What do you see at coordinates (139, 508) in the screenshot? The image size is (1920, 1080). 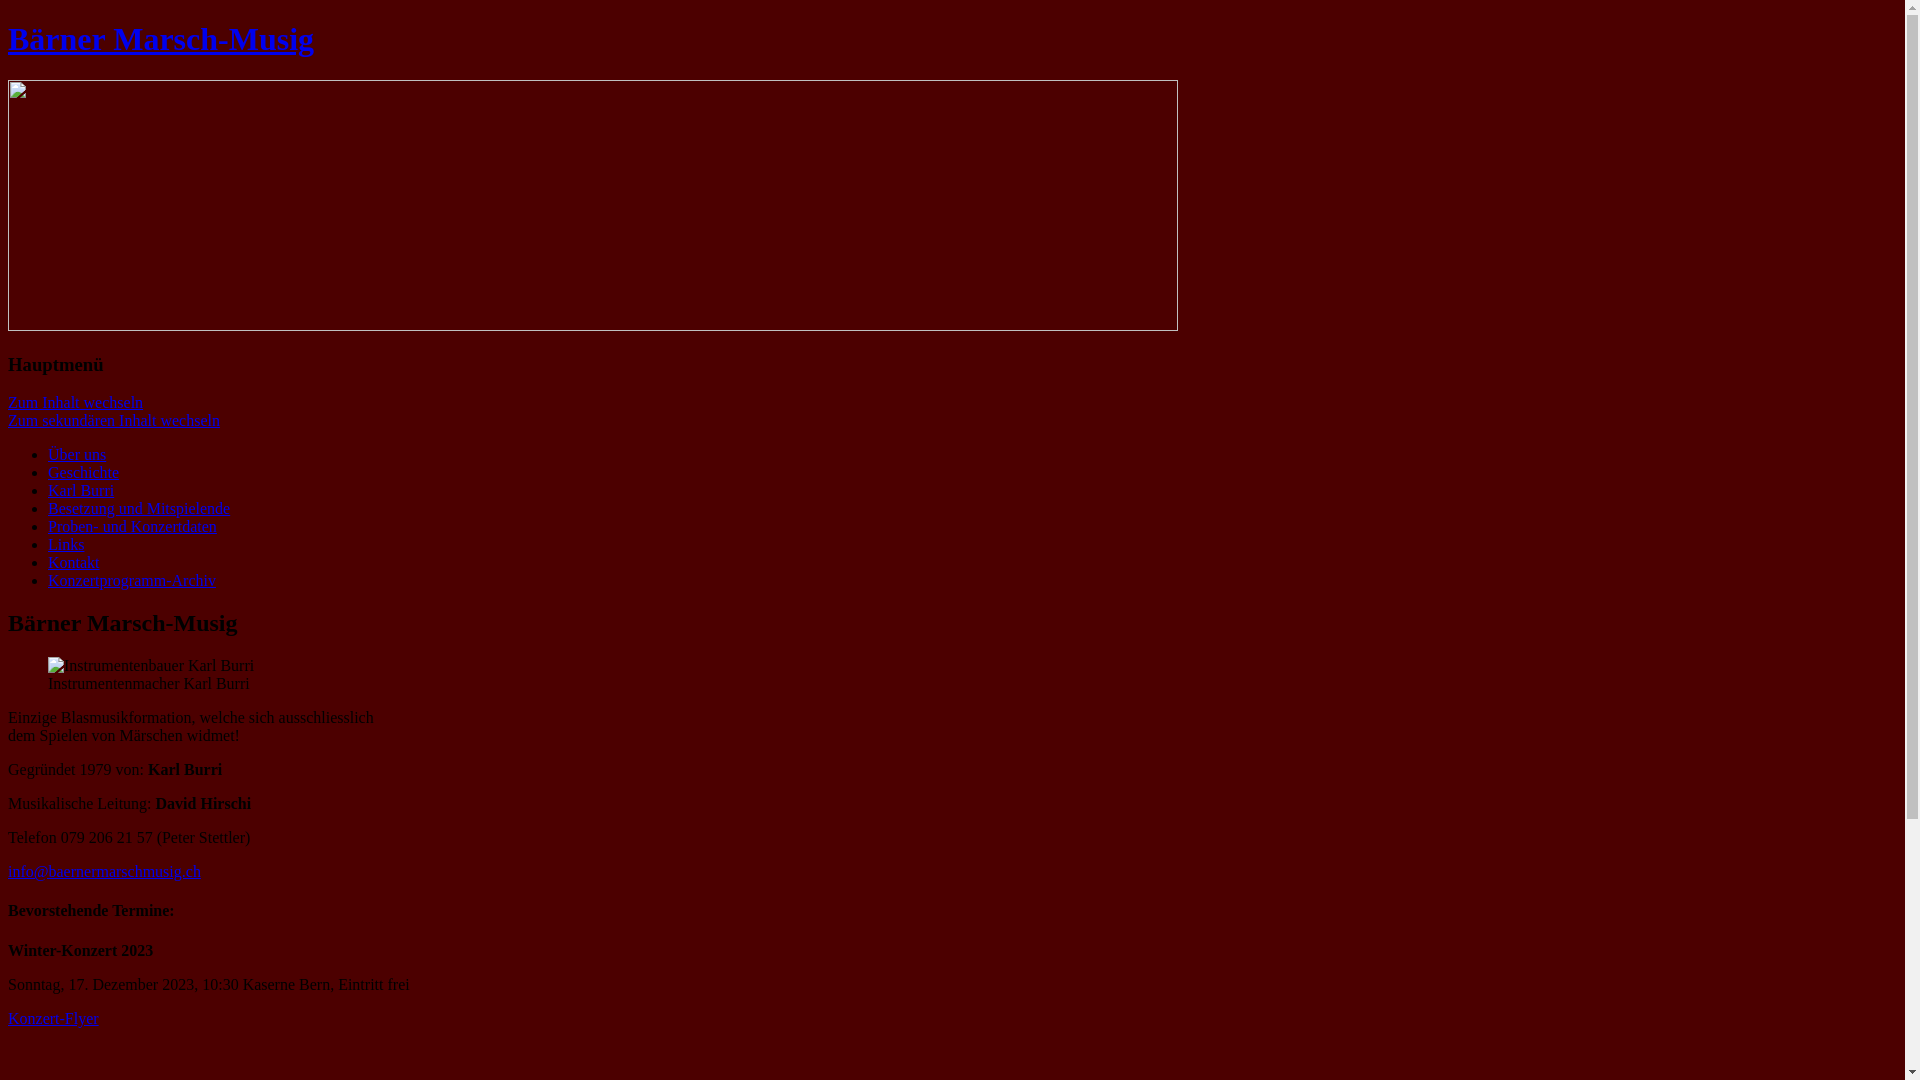 I see `Besetzung und Mitspielende` at bounding box center [139, 508].